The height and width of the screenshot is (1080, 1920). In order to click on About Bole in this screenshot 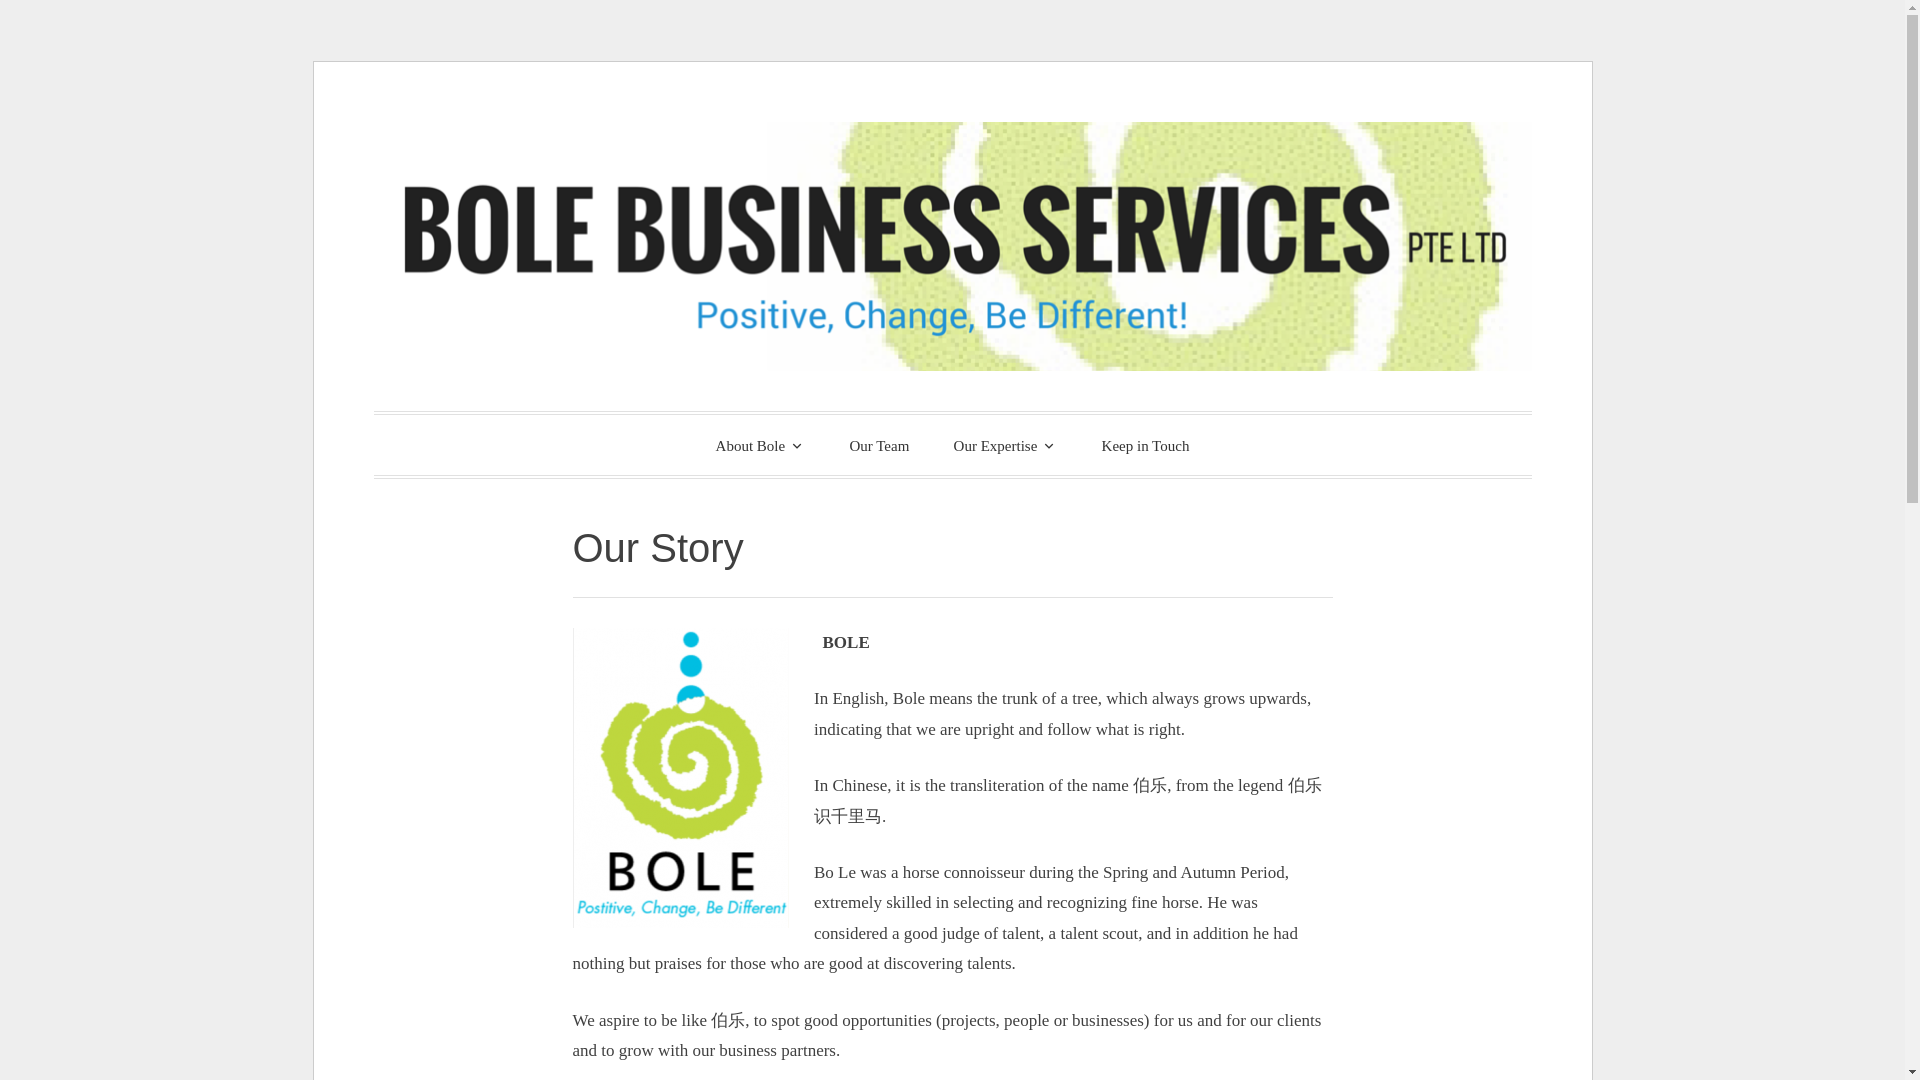, I will do `click(760, 444)`.